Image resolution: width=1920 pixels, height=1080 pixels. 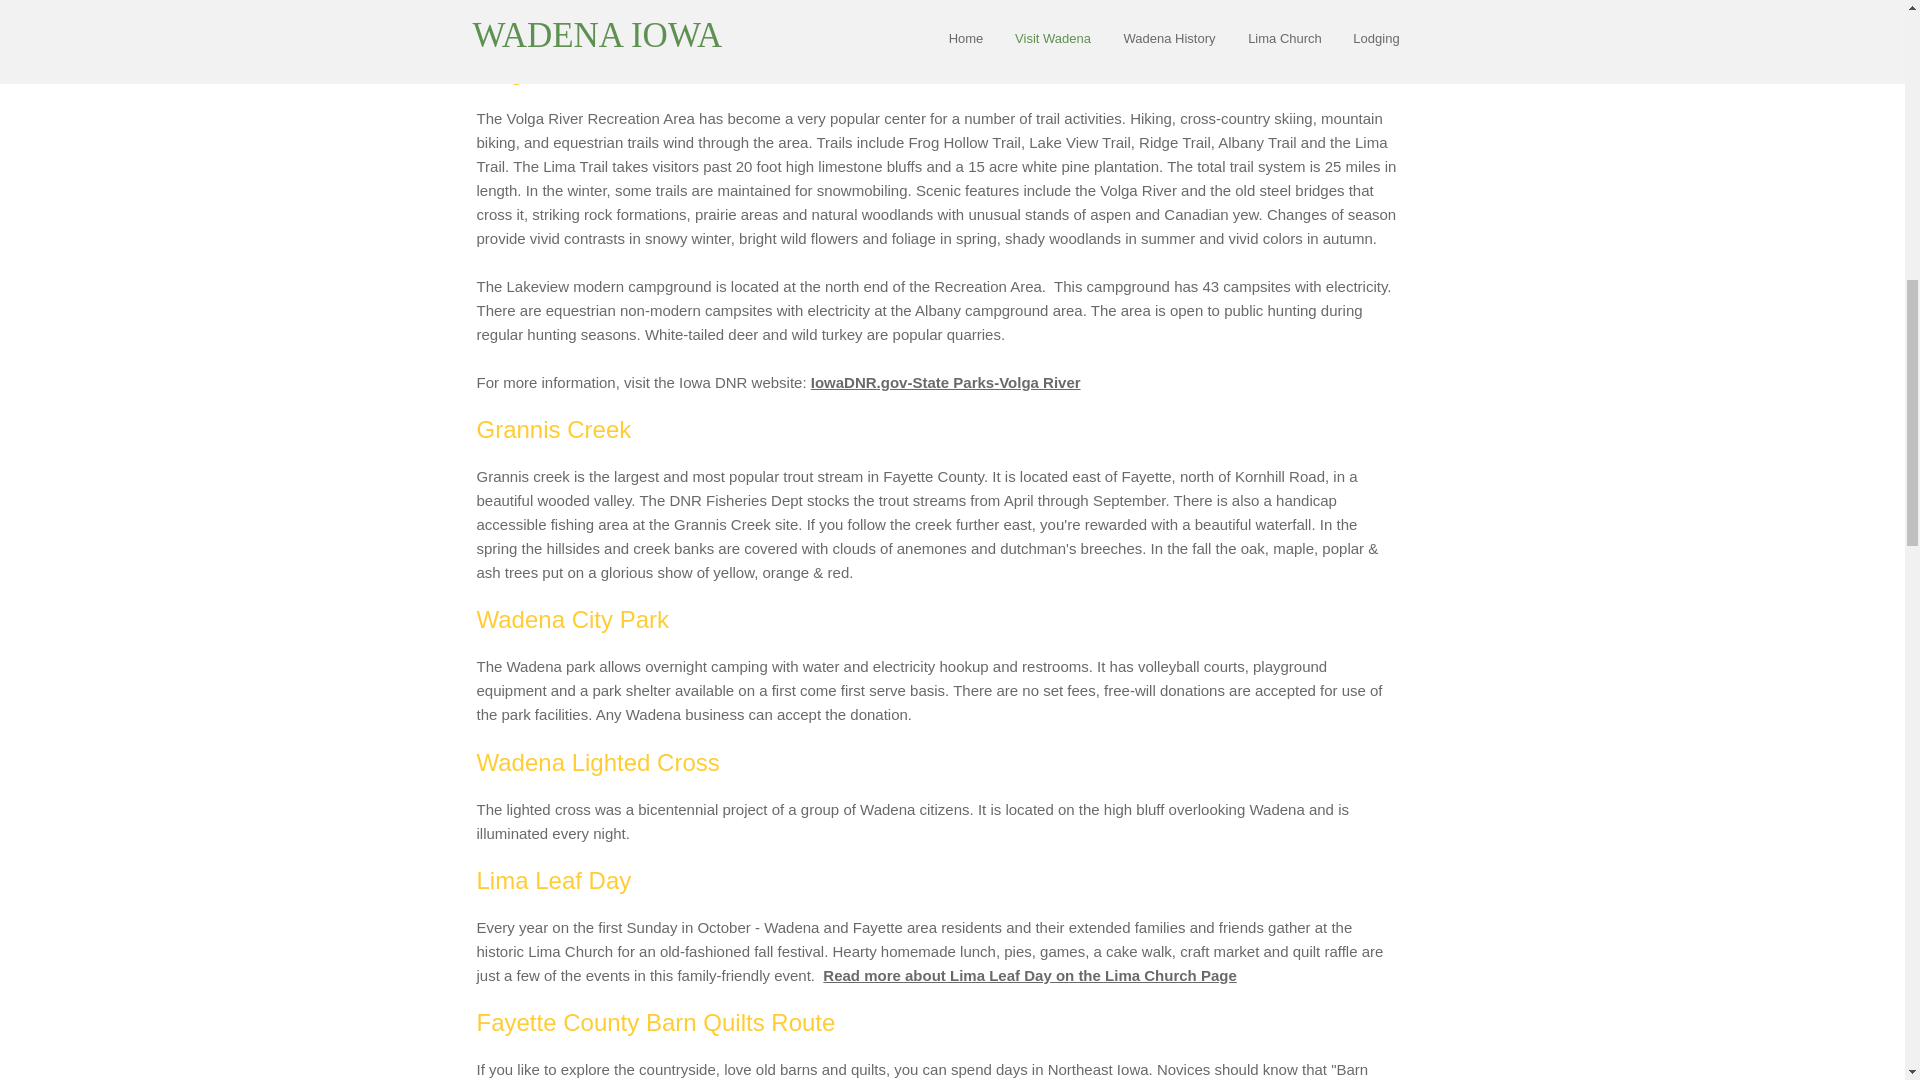 I want to click on Read more about Lima Leaf Day on the Lima Church Page, so click(x=1030, y=974).